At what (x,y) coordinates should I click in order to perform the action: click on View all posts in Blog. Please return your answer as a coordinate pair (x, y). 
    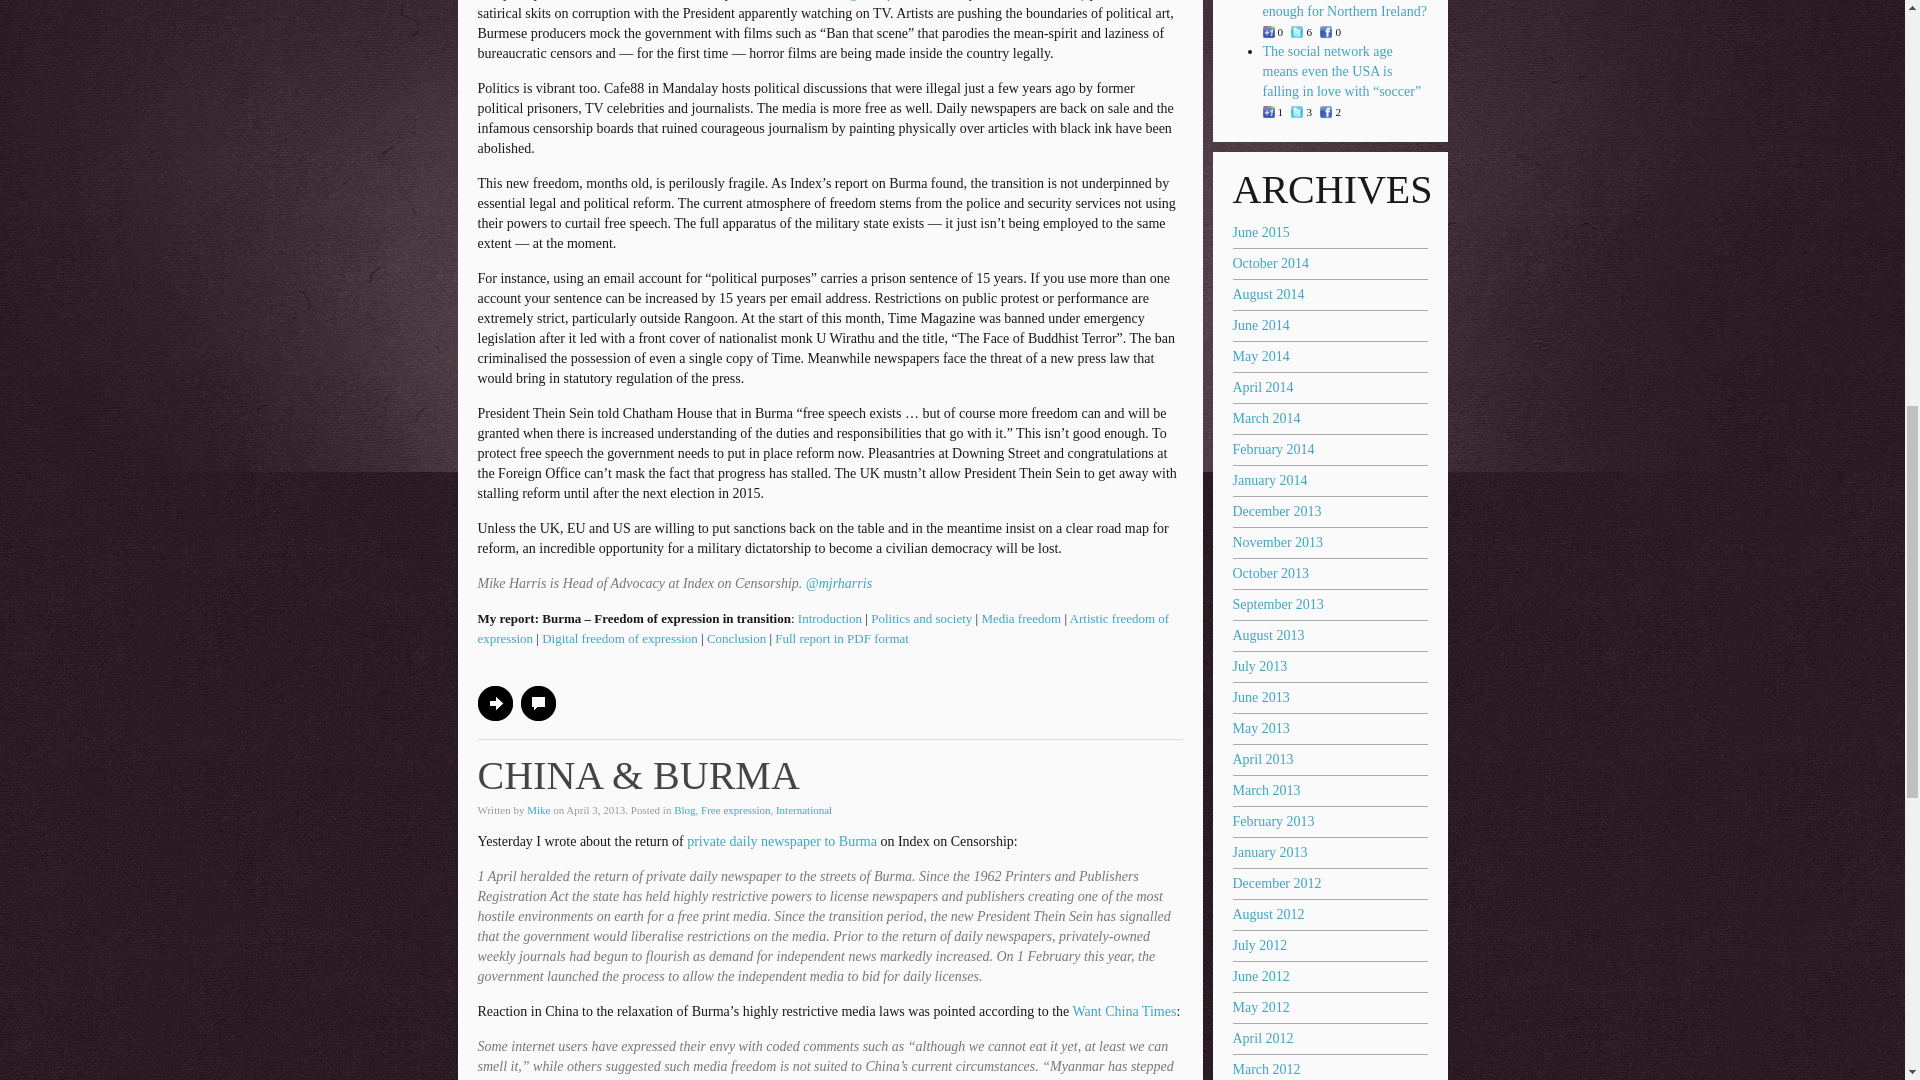
    Looking at the image, I should click on (684, 810).